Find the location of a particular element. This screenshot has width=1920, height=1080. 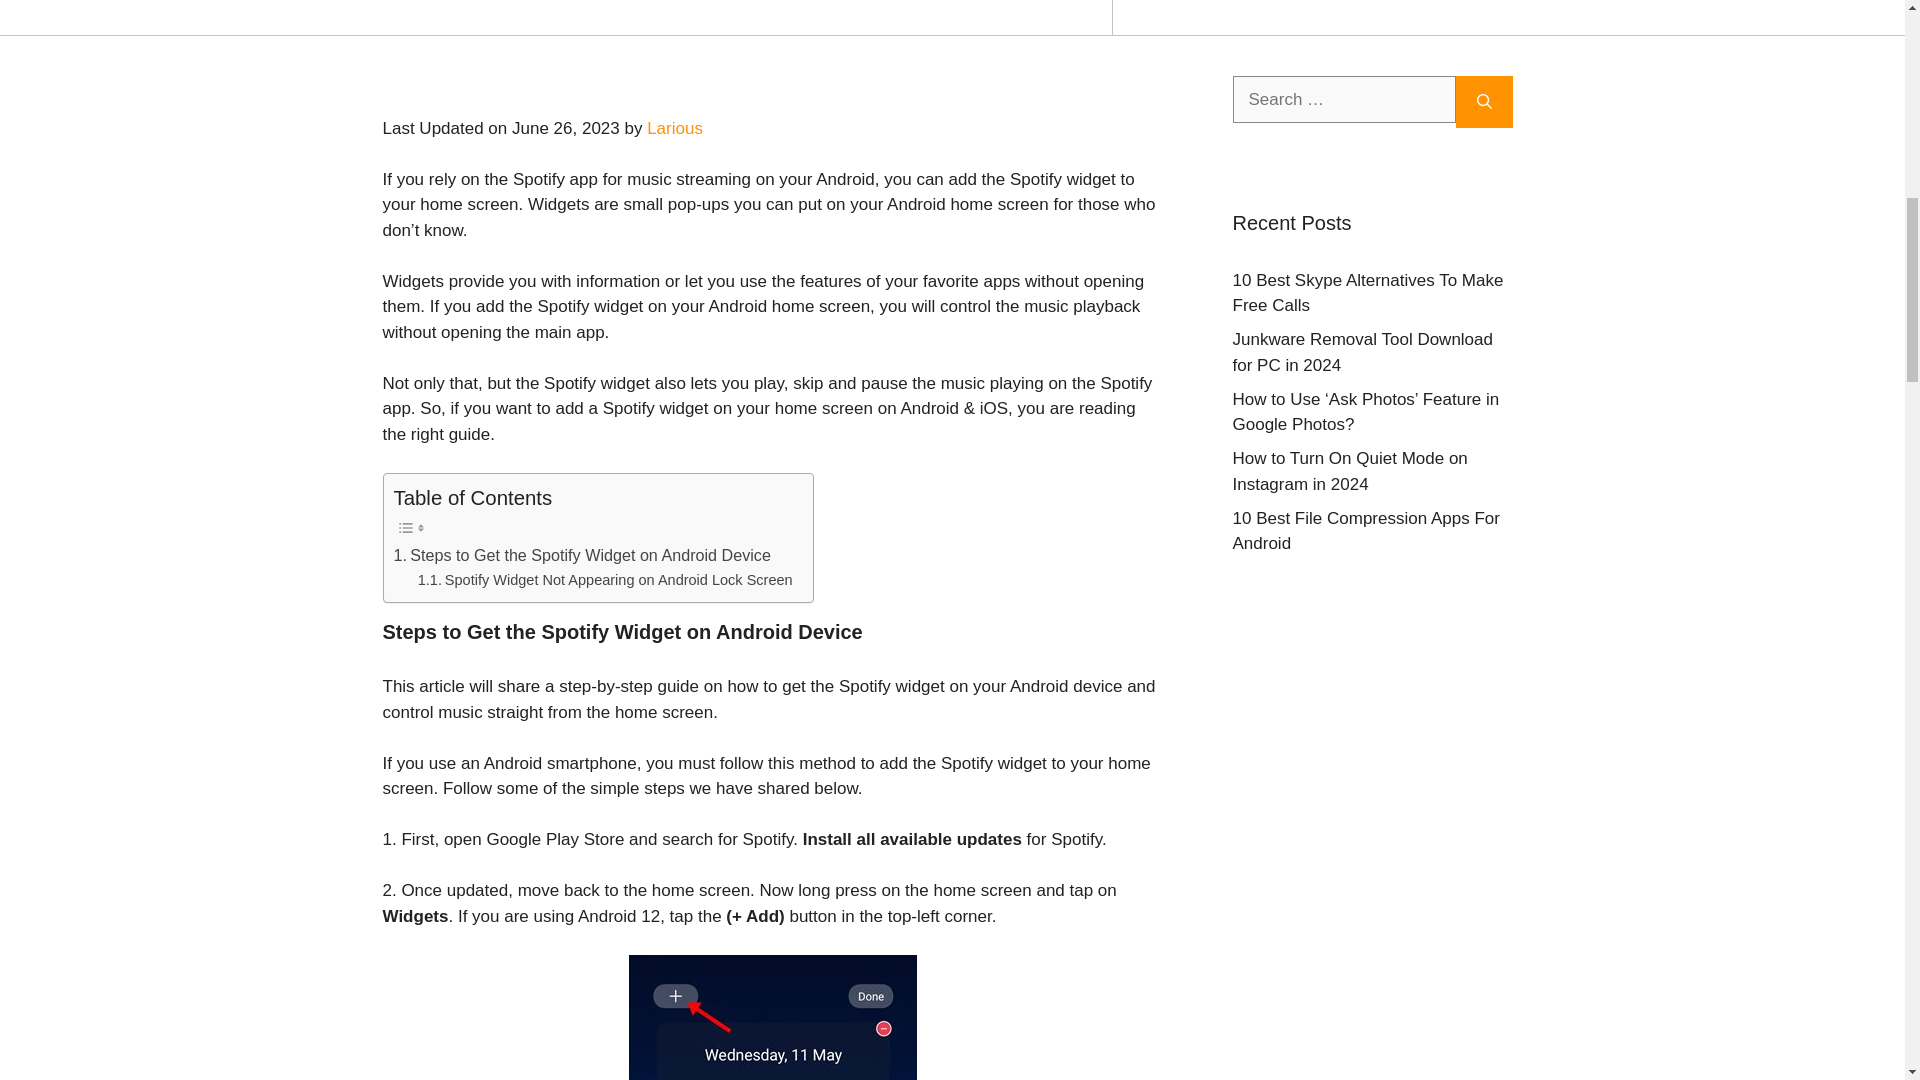

Larious is located at coordinates (674, 128).